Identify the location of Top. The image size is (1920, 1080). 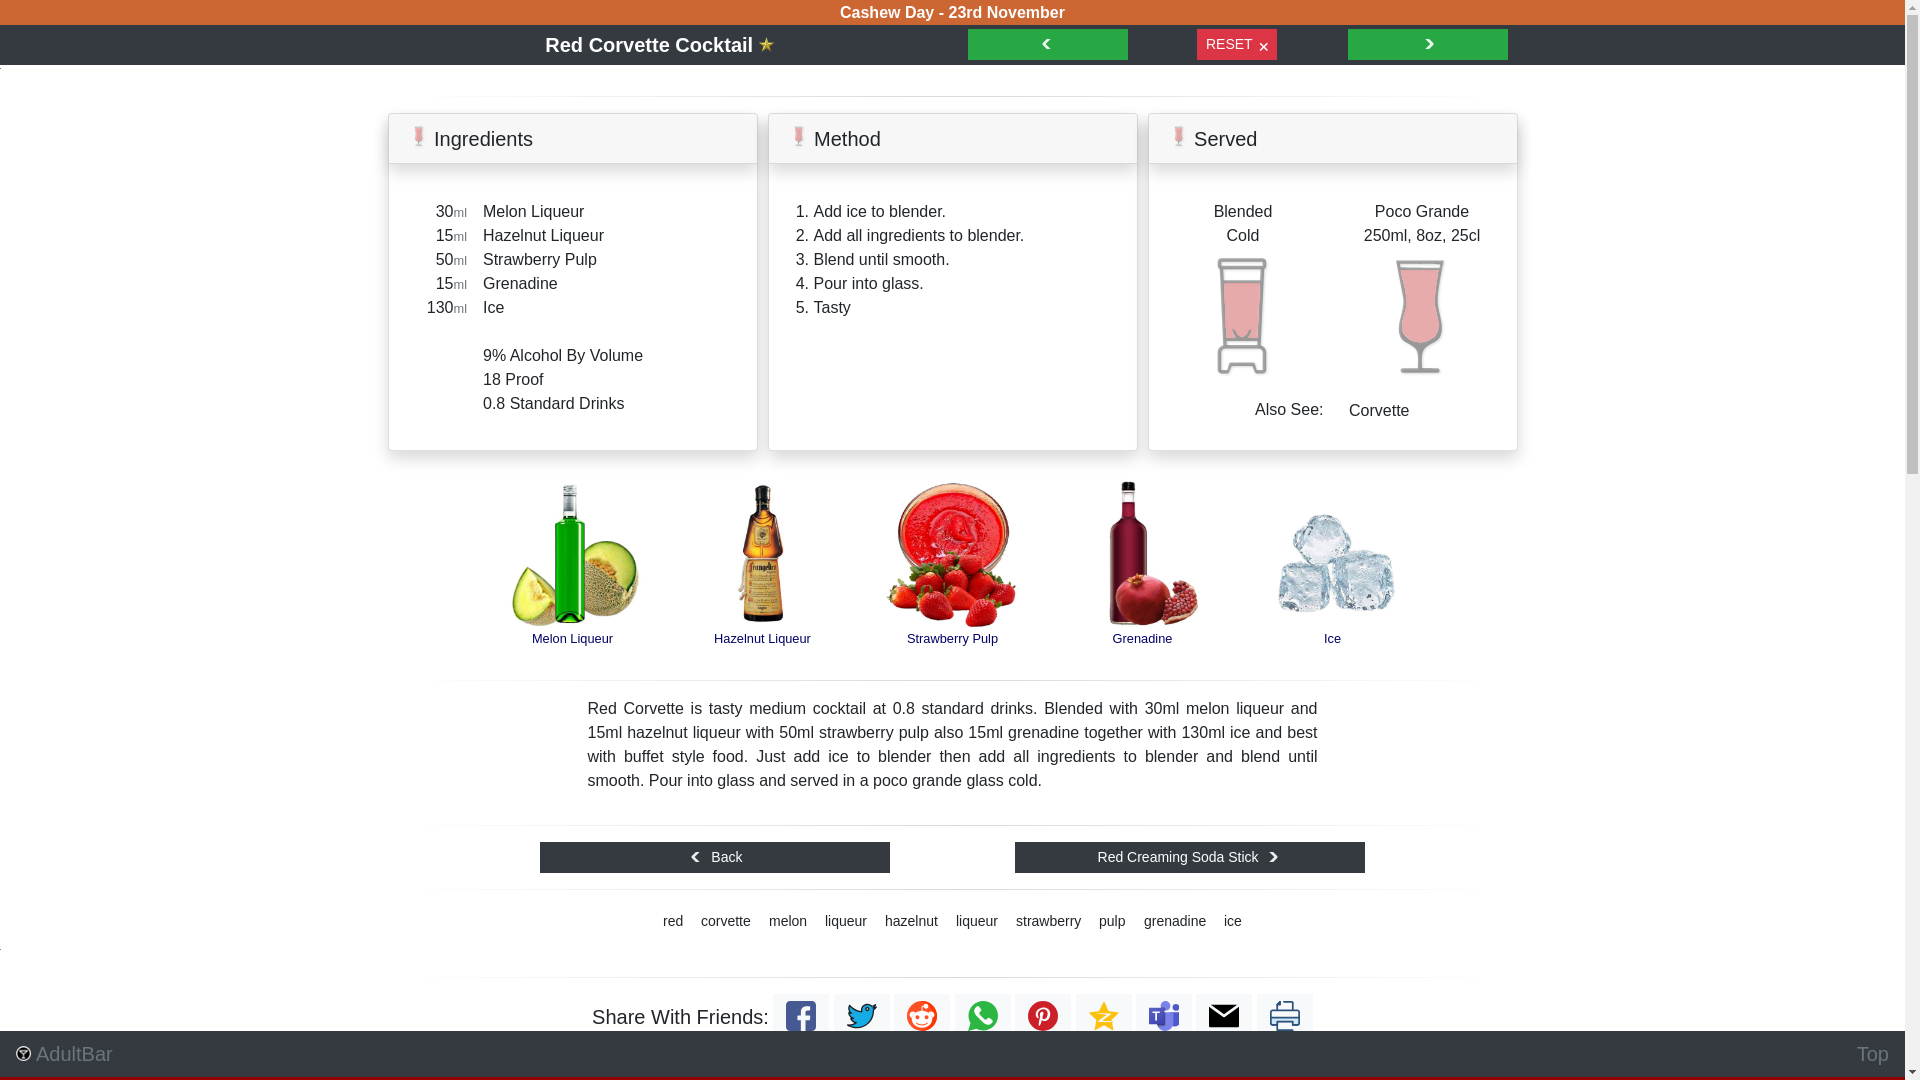
(1873, 1054).